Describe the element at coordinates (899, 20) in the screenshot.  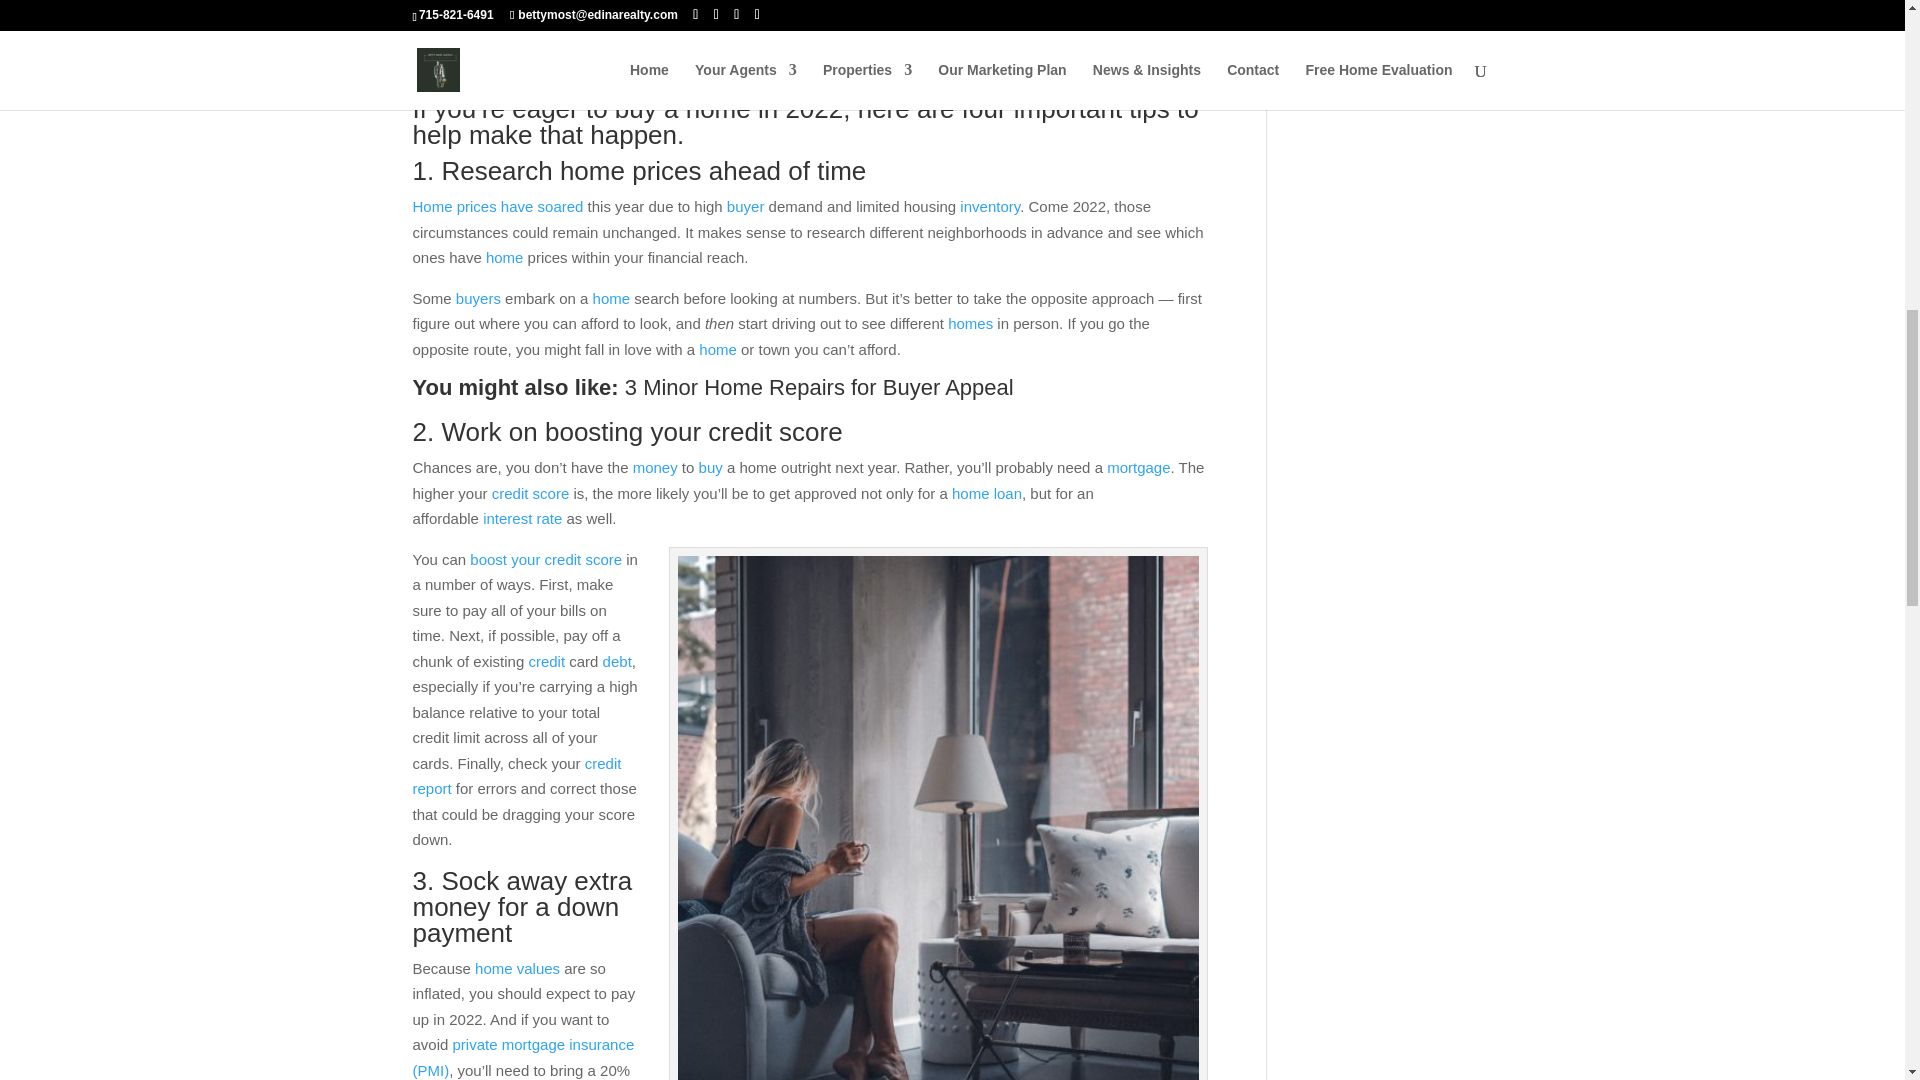
I see `buy a home` at that location.